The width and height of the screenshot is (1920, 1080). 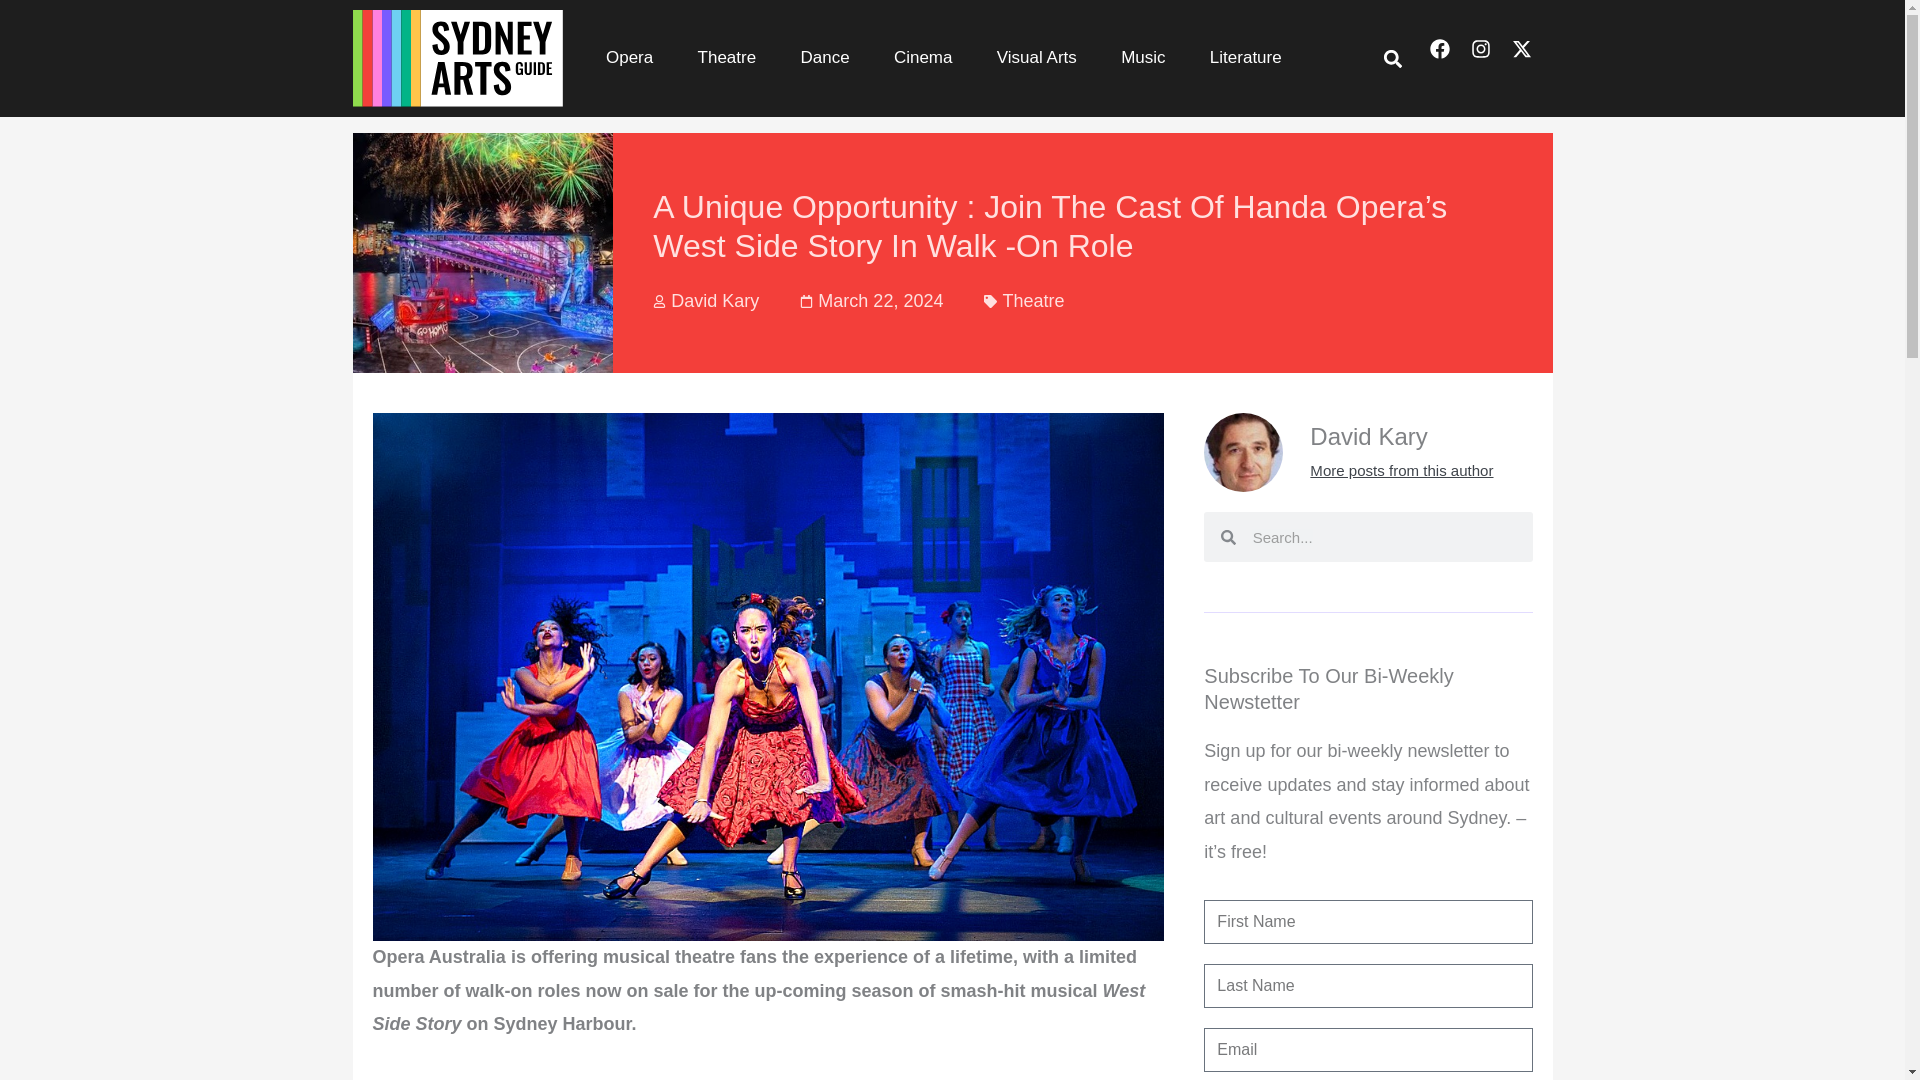 What do you see at coordinates (1490, 58) in the screenshot?
I see `Instagram` at bounding box center [1490, 58].